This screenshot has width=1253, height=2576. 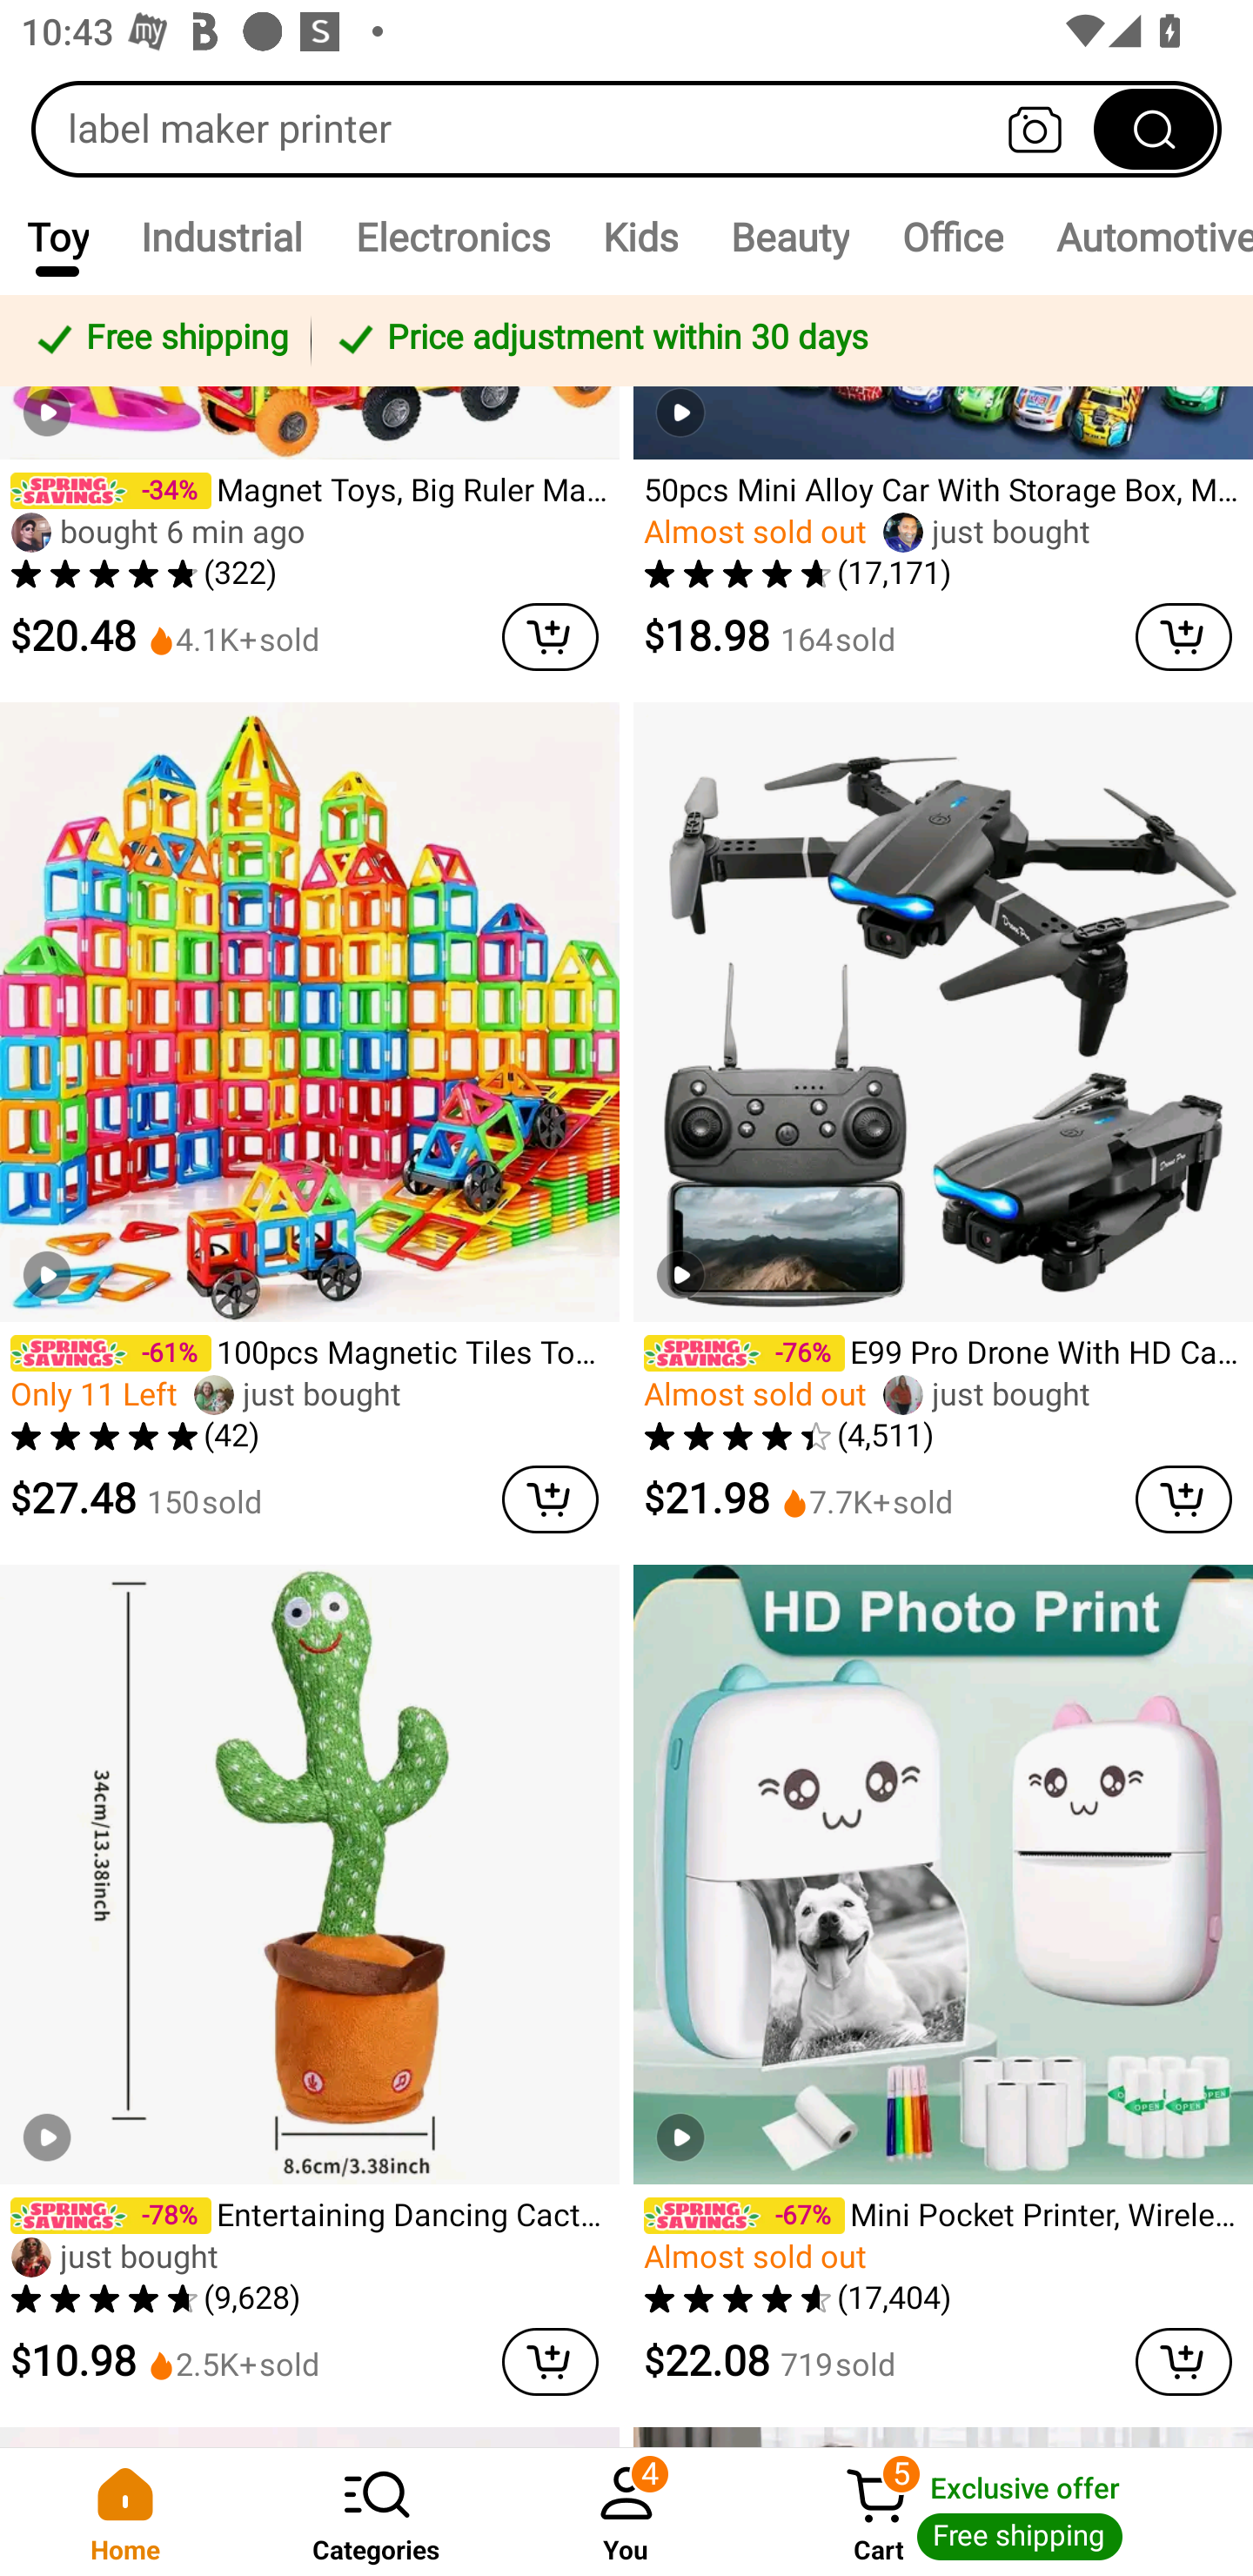 What do you see at coordinates (1183, 2362) in the screenshot?
I see `cart delete` at bounding box center [1183, 2362].